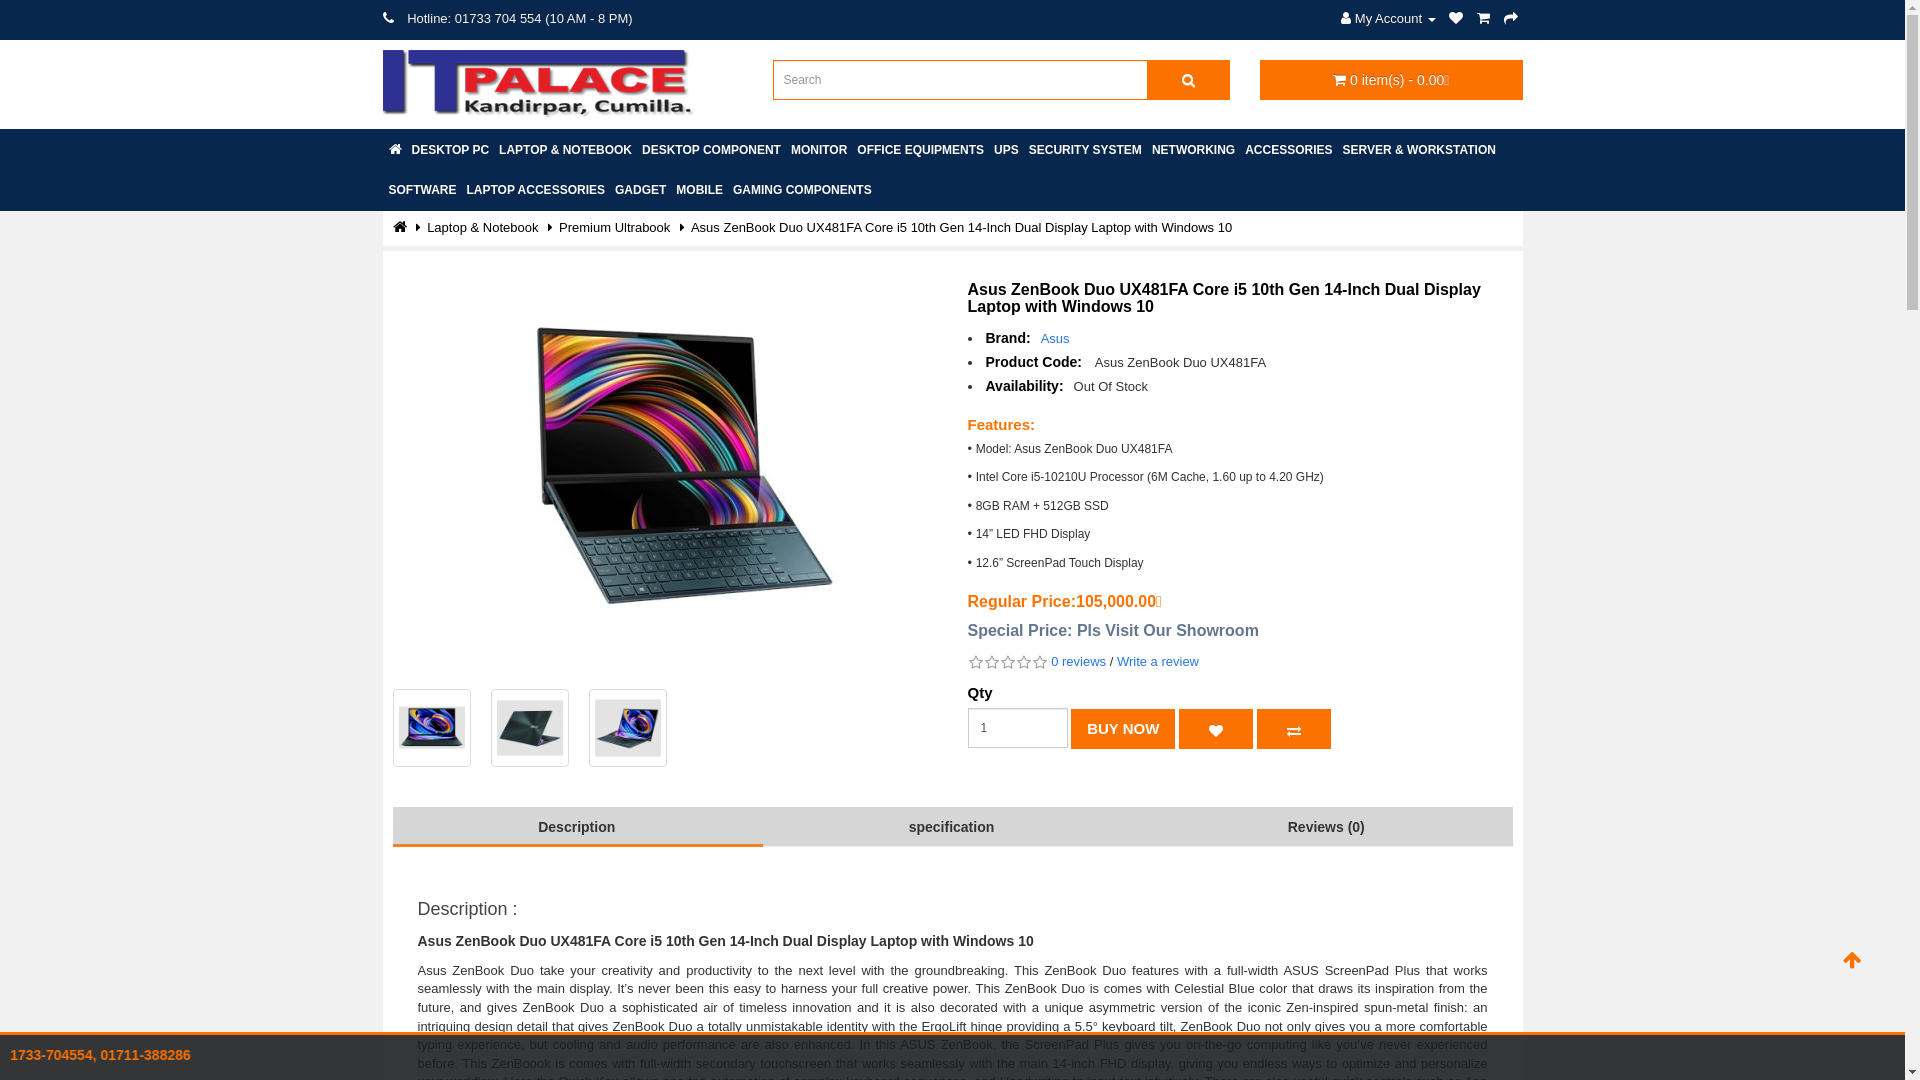 The image size is (1920, 1080). What do you see at coordinates (565, 150) in the screenshot?
I see `LAPTOP & NOTEBOOK` at bounding box center [565, 150].